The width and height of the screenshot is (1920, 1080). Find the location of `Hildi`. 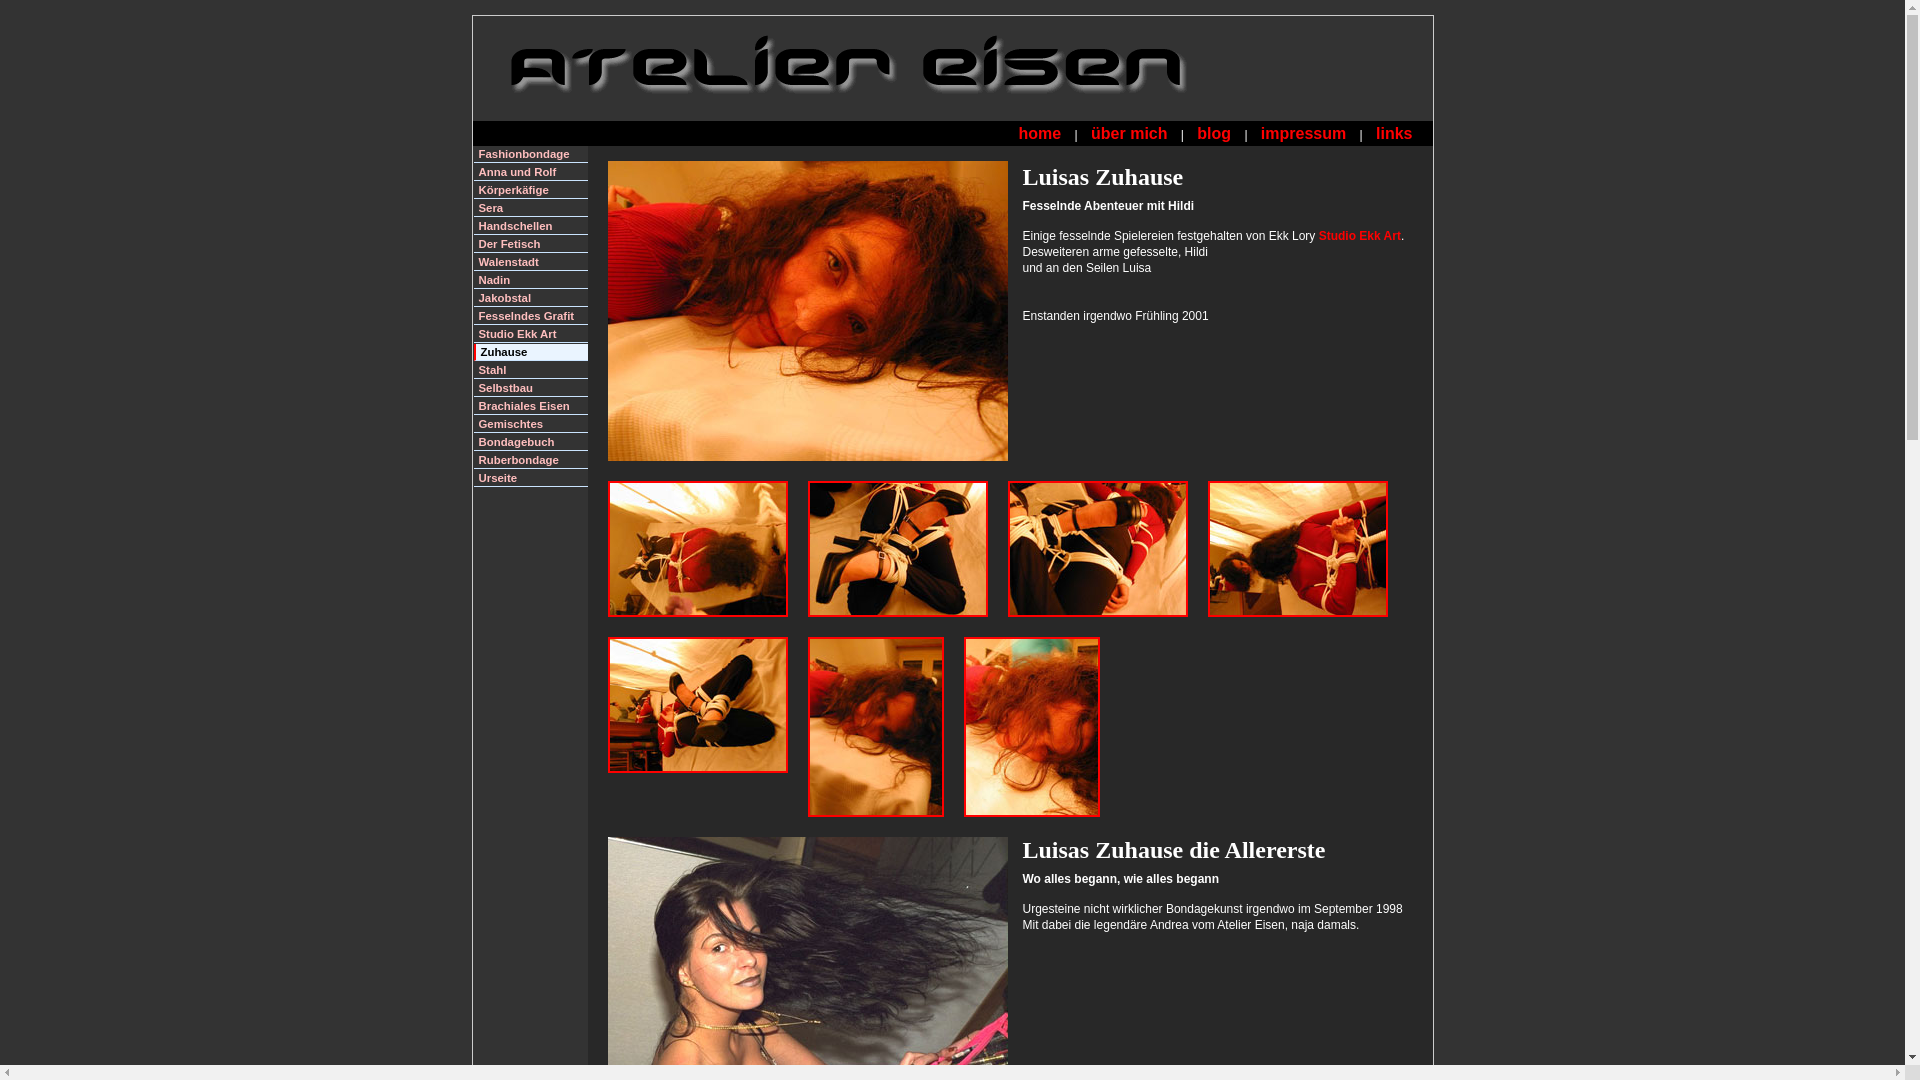

Hildi is located at coordinates (698, 549).